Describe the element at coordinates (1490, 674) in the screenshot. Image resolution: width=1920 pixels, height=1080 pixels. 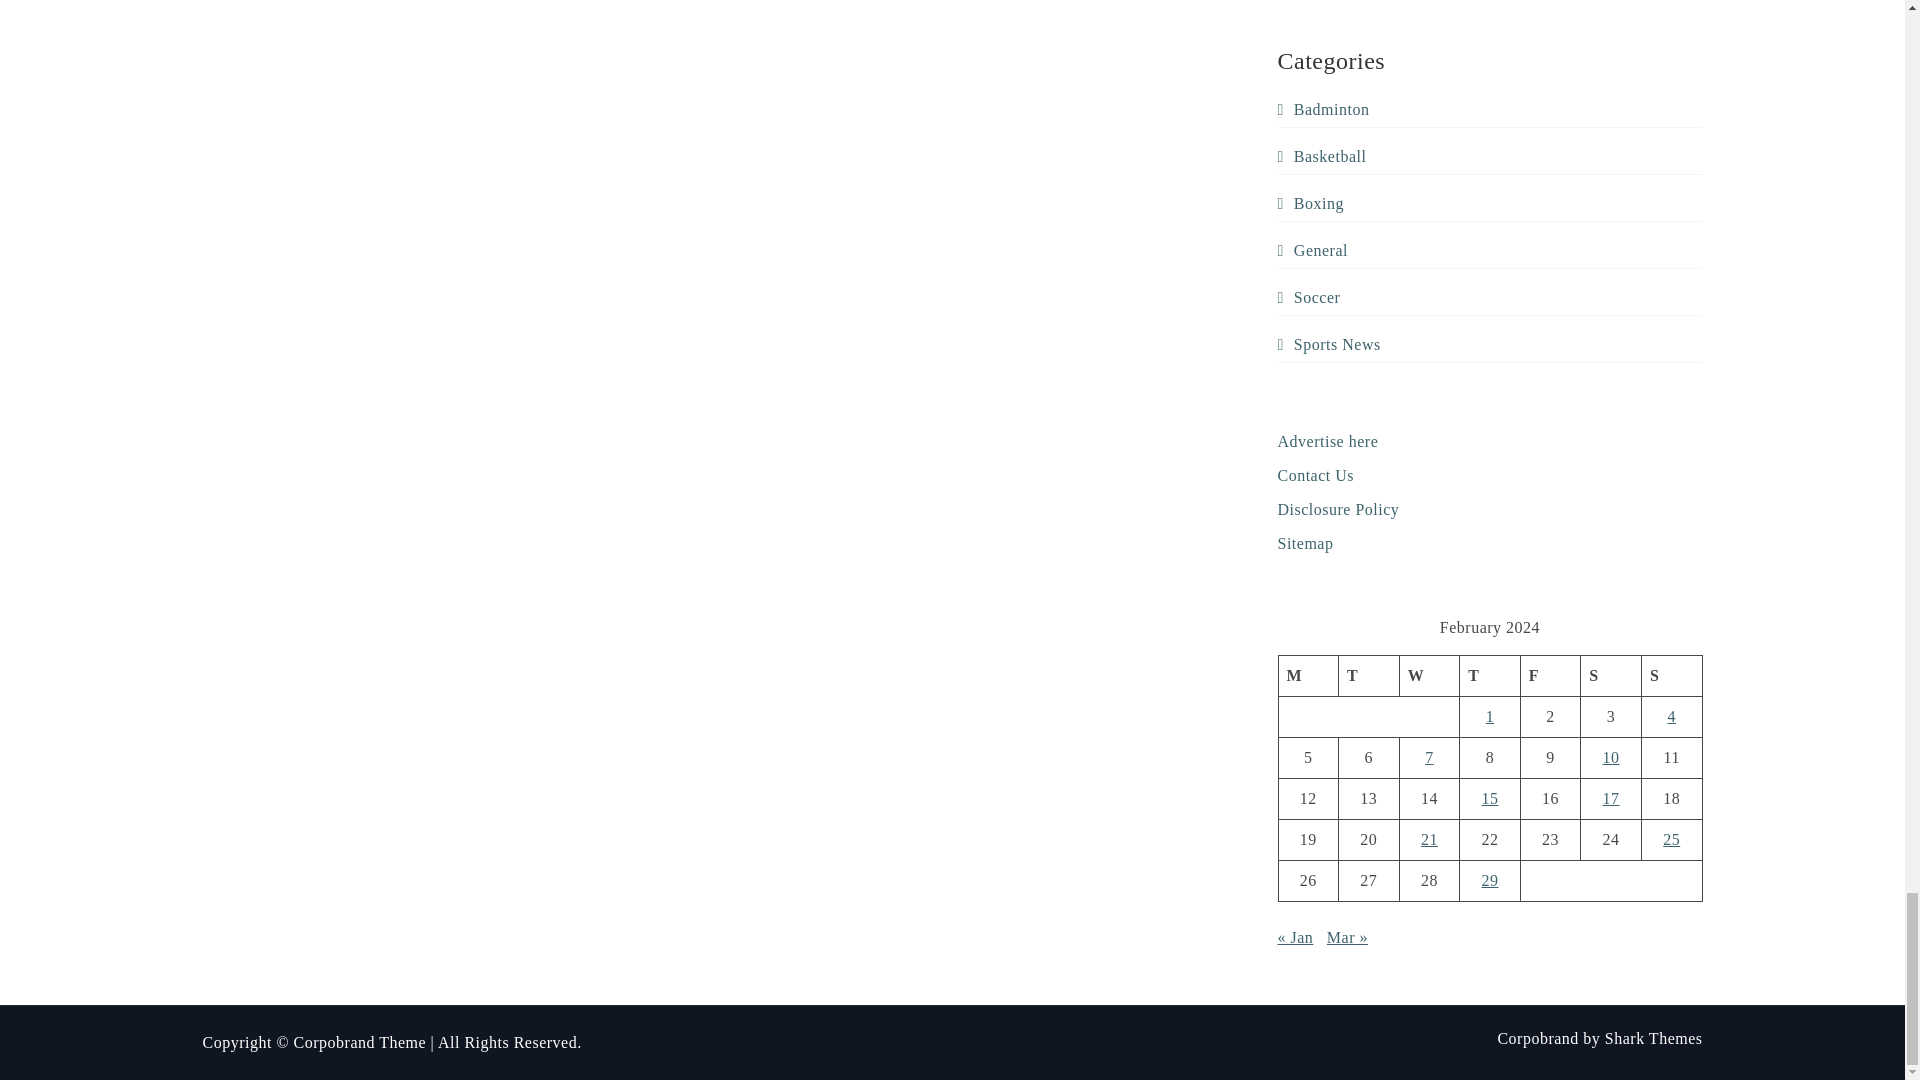
I see `Thursday` at that location.